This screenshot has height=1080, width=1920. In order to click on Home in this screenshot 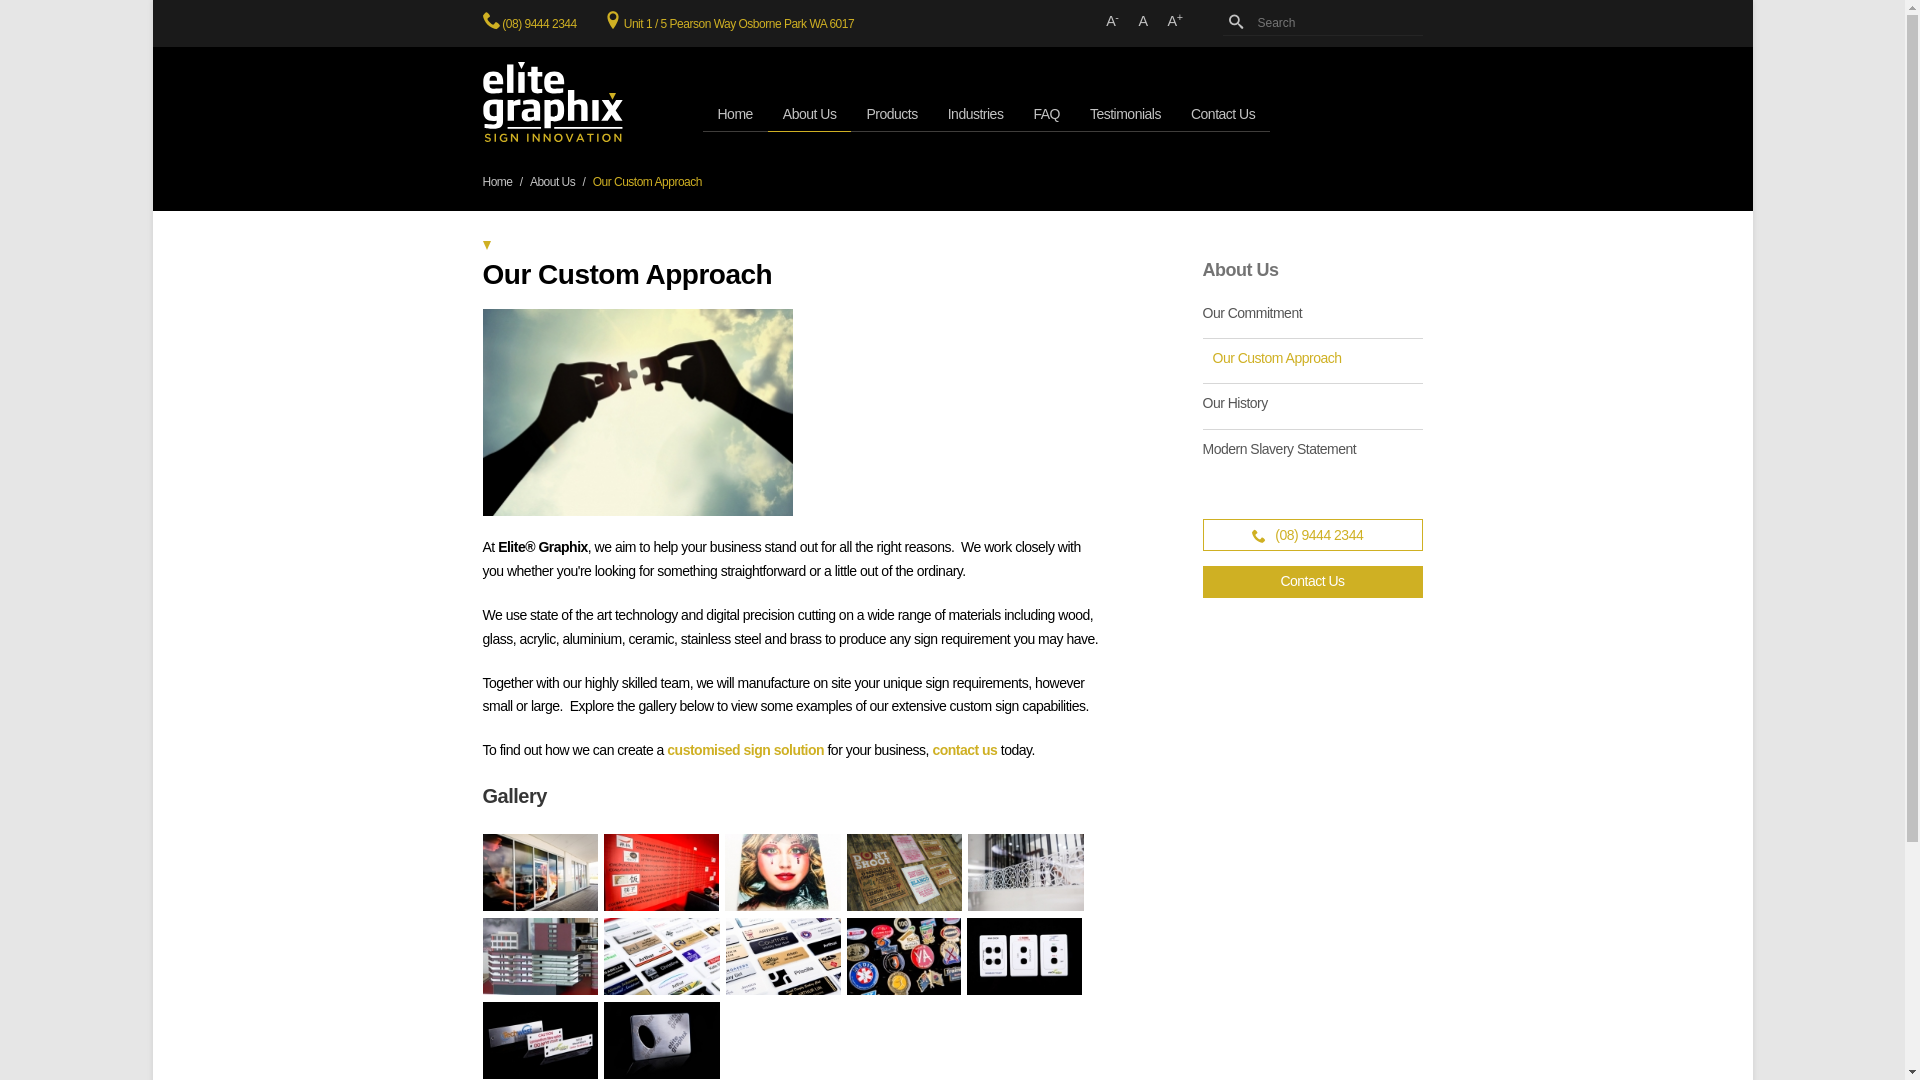, I will do `click(734, 114)`.